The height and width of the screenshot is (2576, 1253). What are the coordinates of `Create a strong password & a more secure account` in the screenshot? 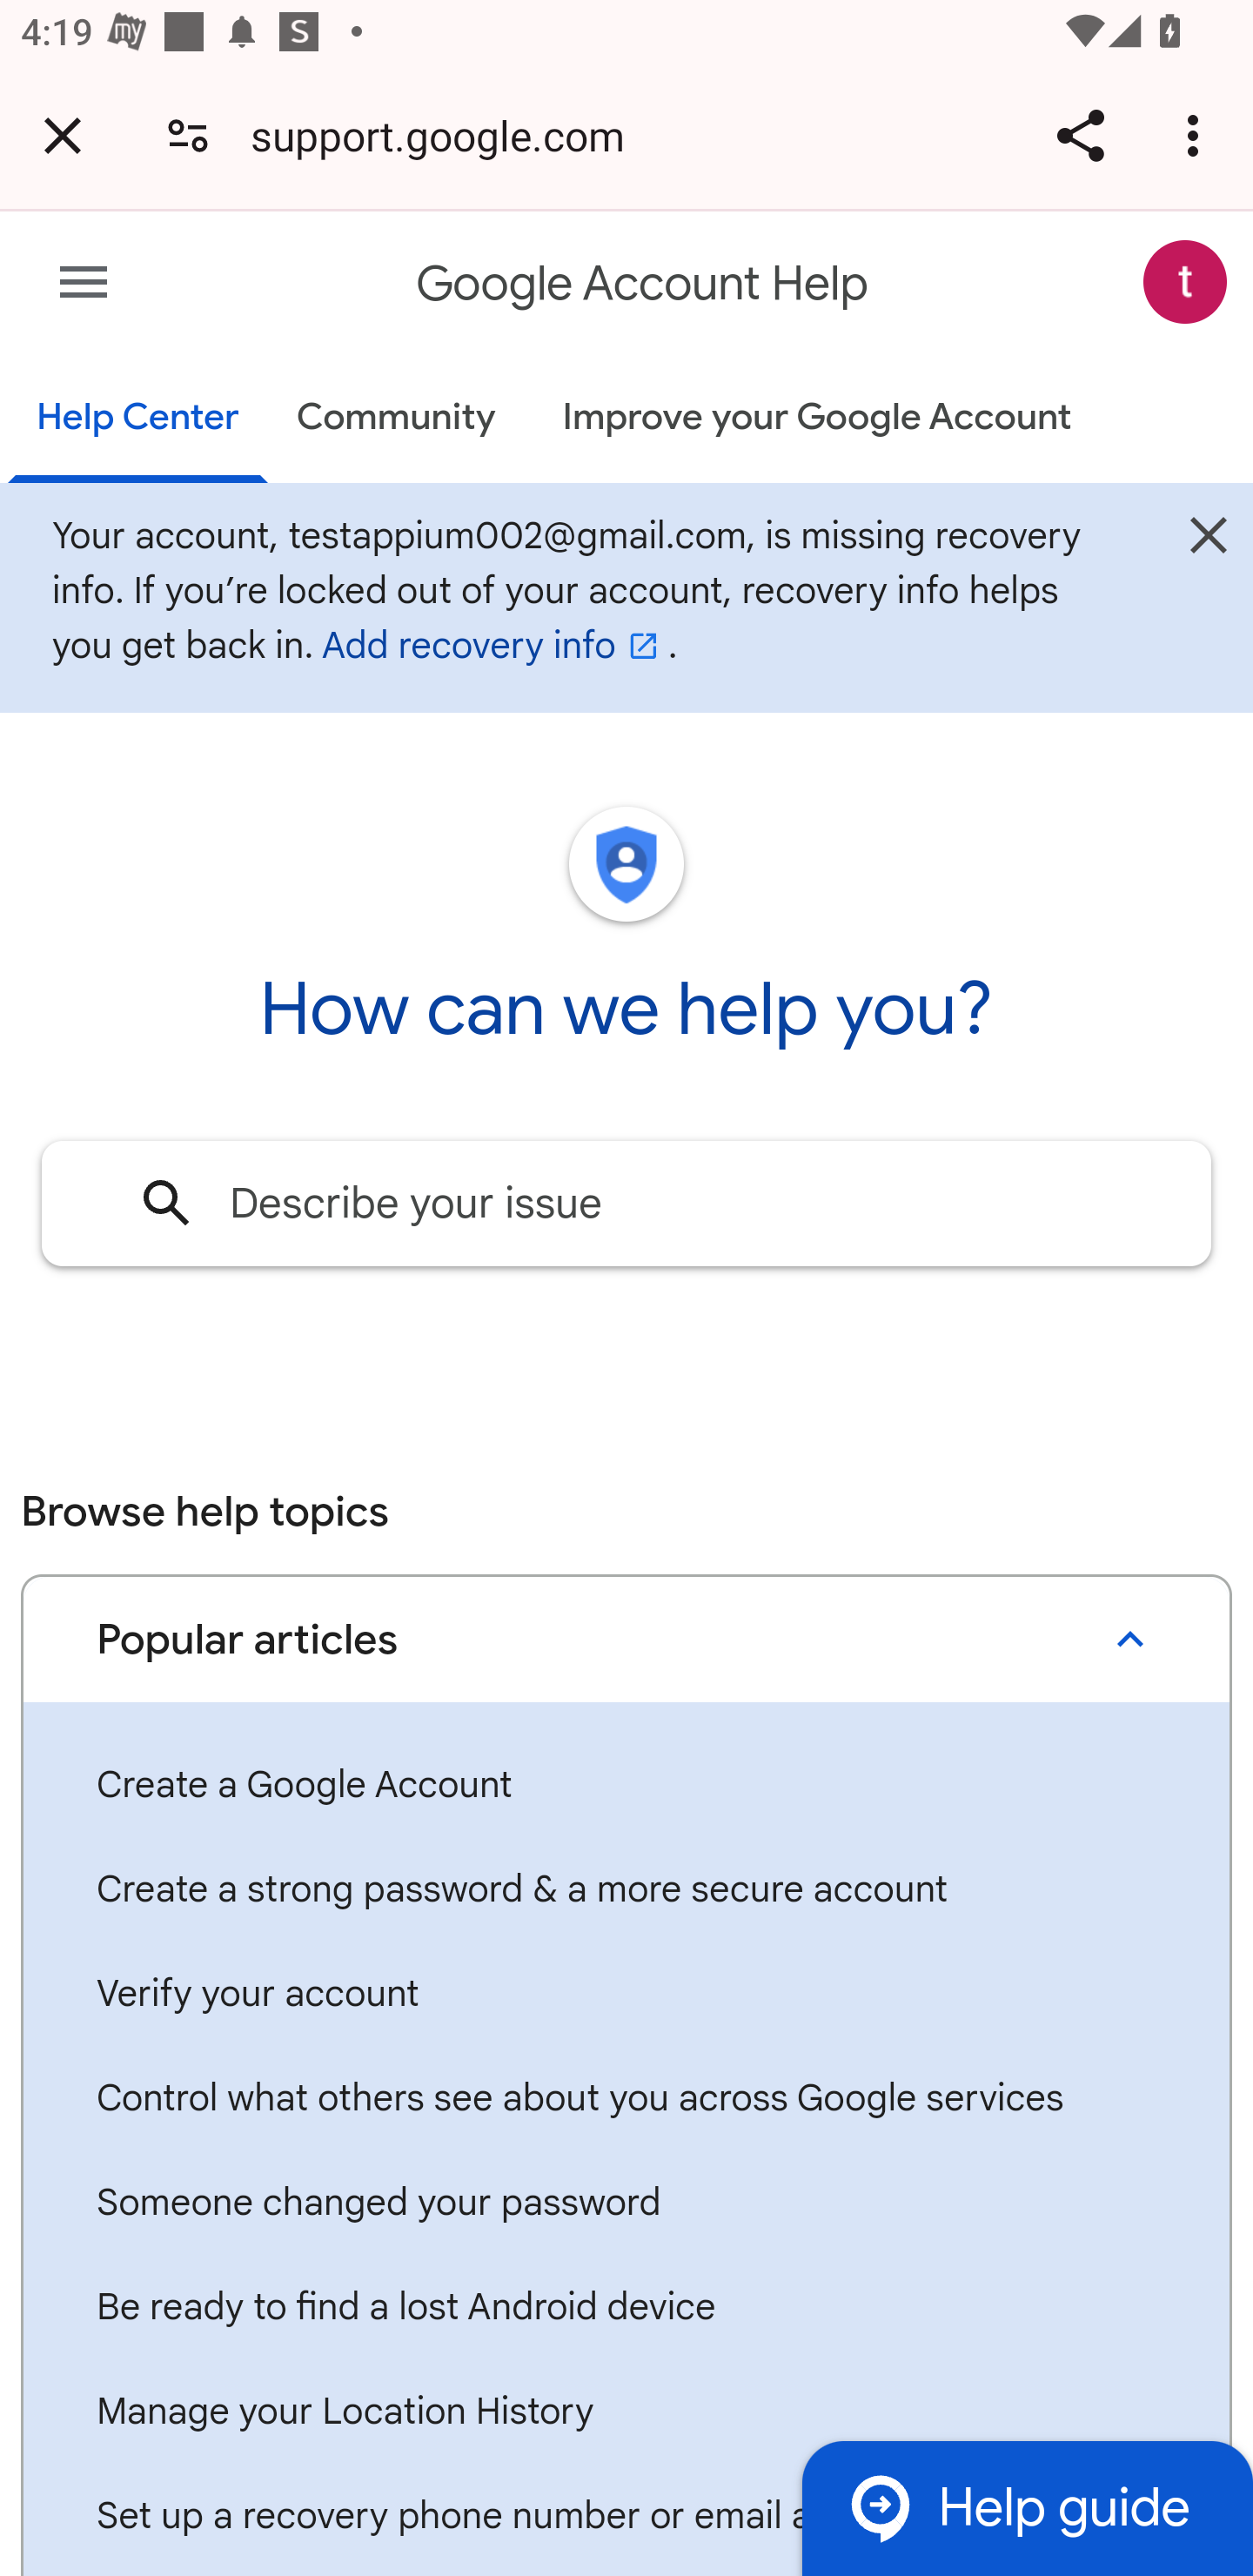 It's located at (626, 1890).